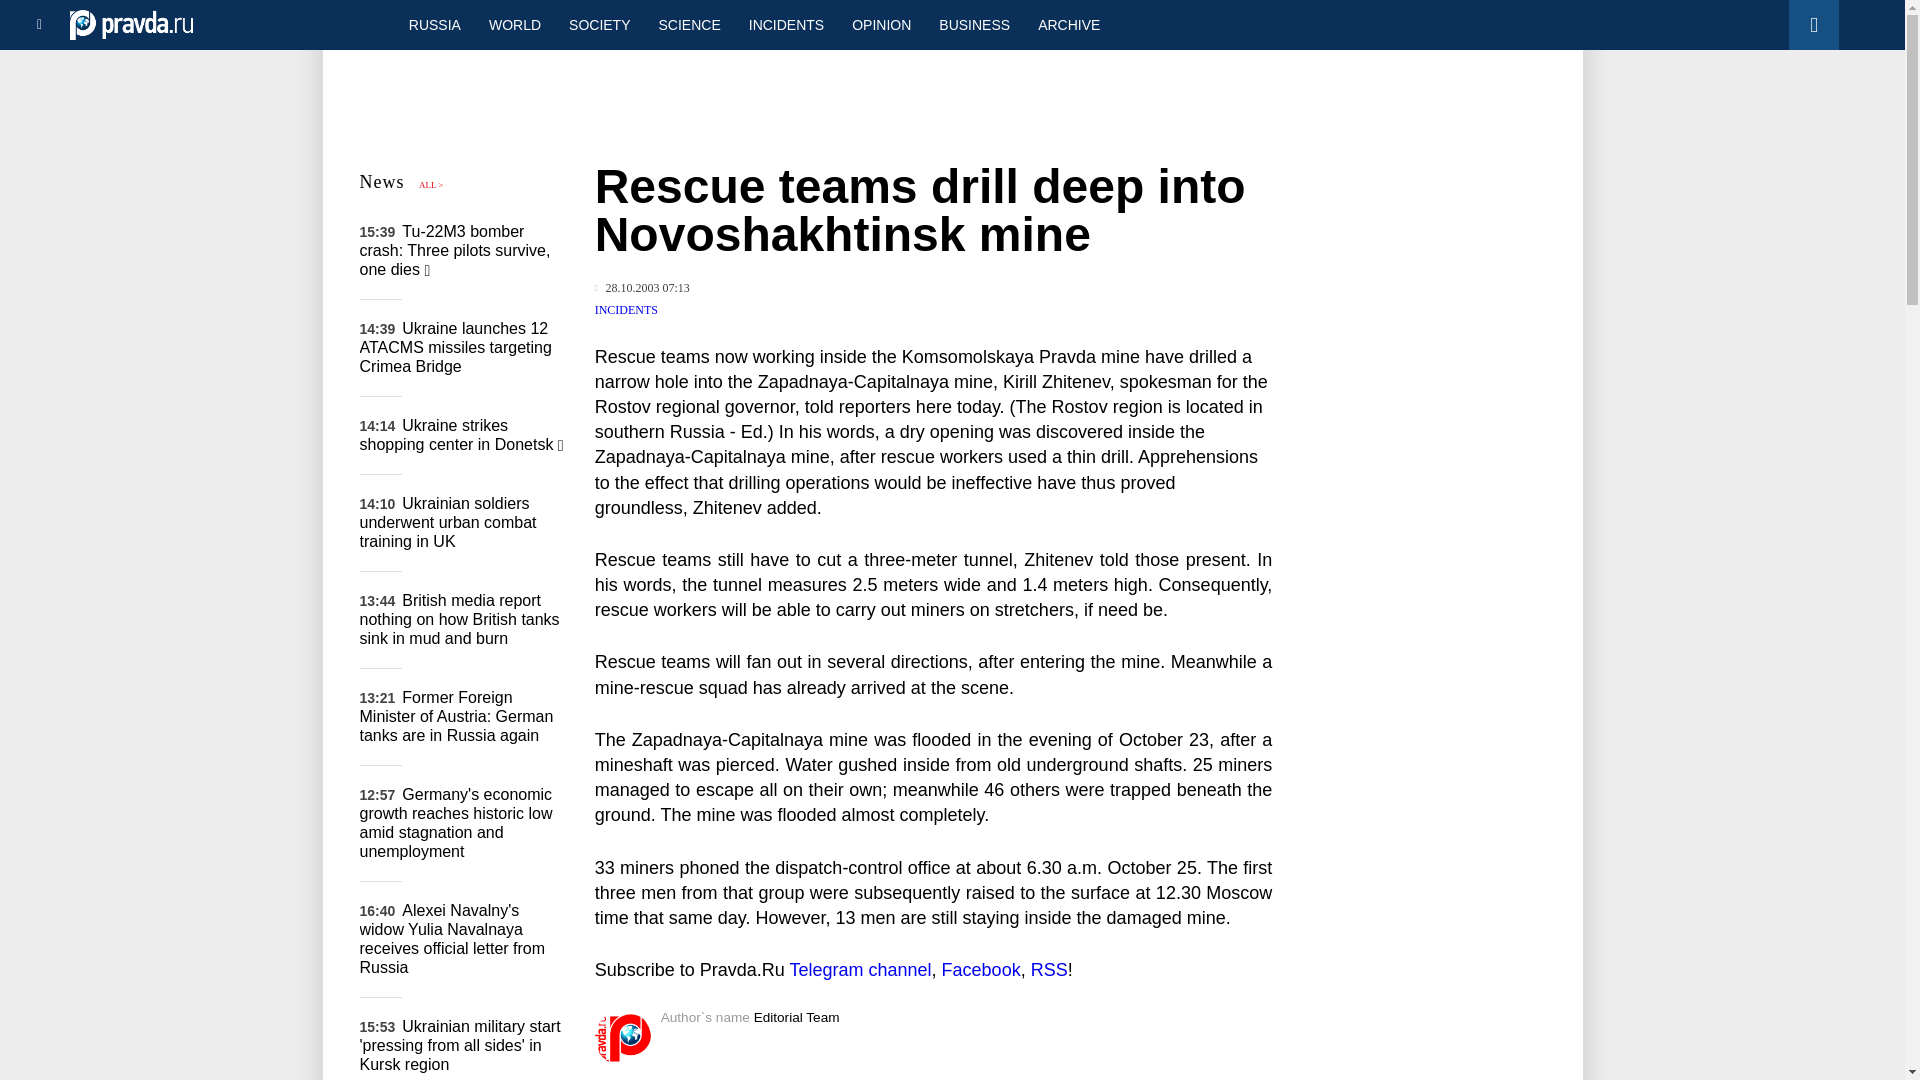 Image resolution: width=1920 pixels, height=1080 pixels. What do you see at coordinates (974, 24) in the screenshot?
I see `BUSINESS` at bounding box center [974, 24].